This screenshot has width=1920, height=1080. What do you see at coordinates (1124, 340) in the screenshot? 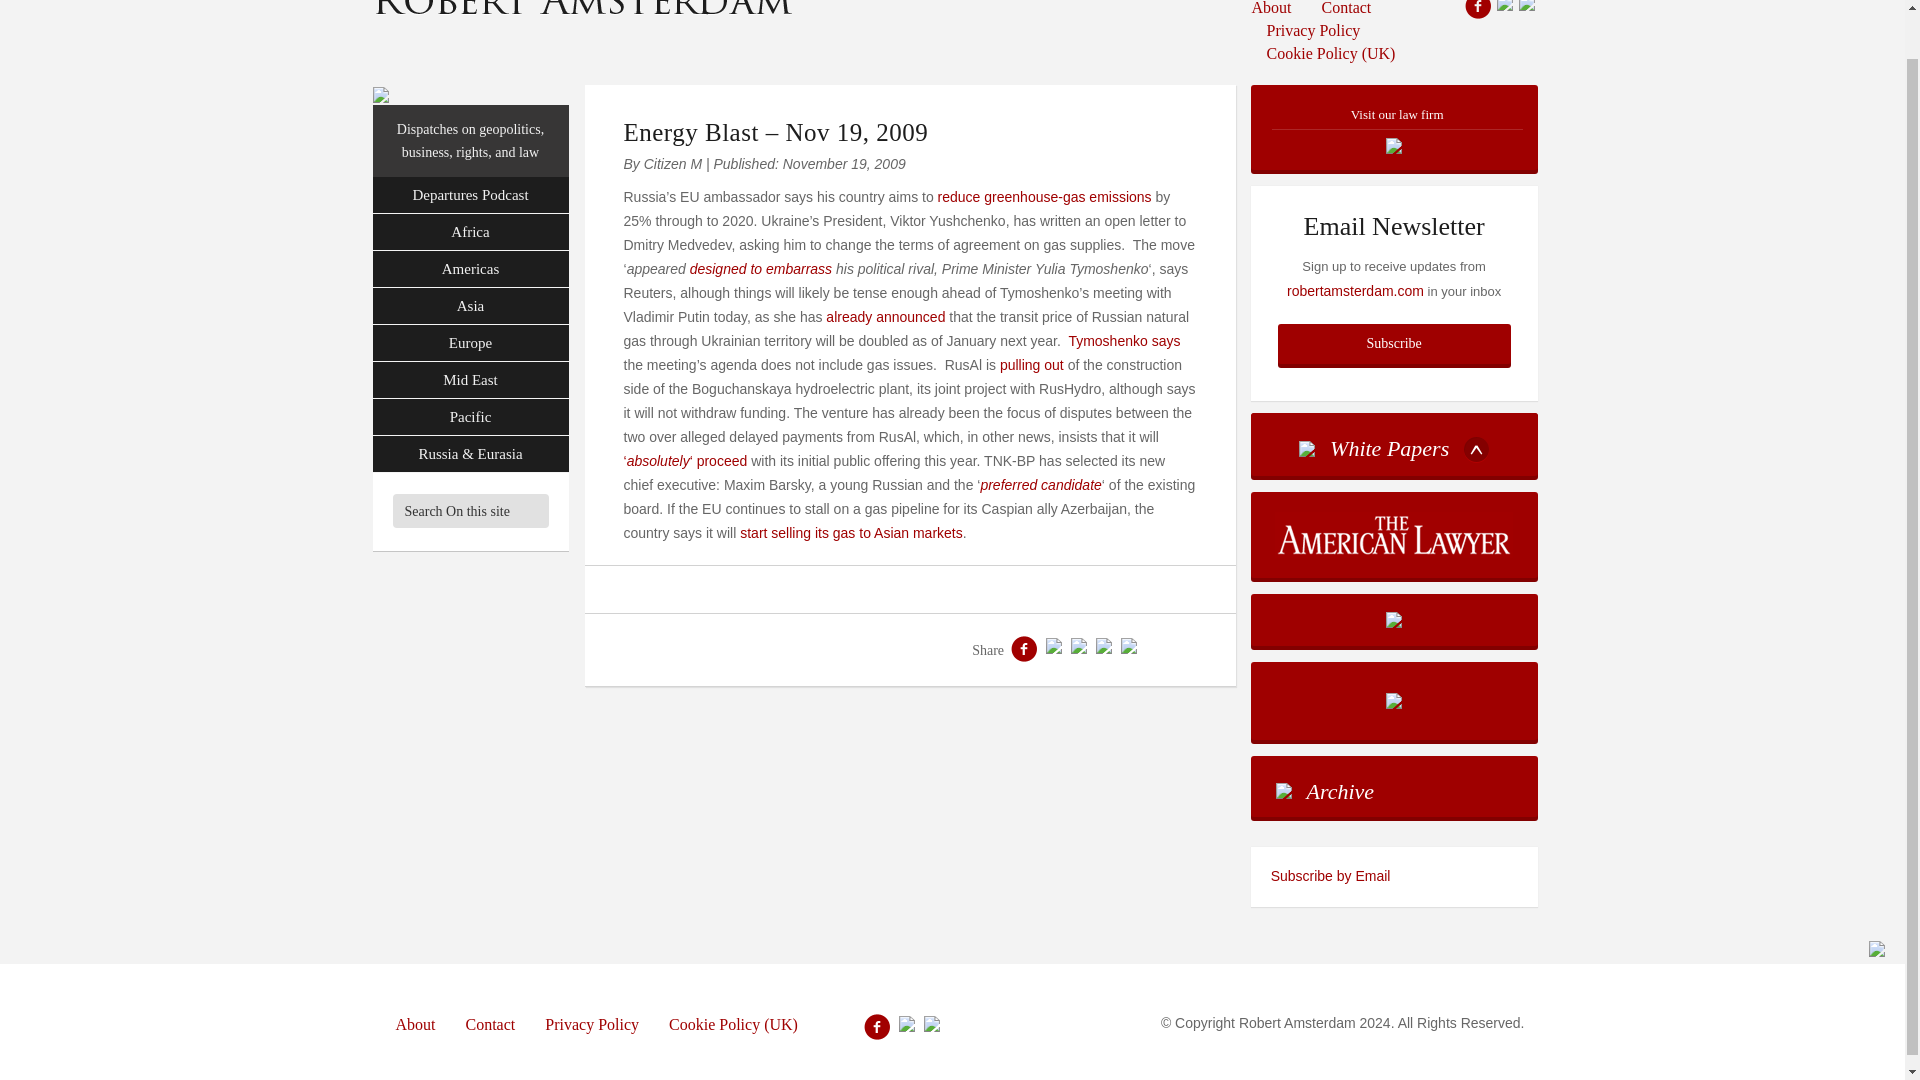
I see `Tymoshenko says` at bounding box center [1124, 340].